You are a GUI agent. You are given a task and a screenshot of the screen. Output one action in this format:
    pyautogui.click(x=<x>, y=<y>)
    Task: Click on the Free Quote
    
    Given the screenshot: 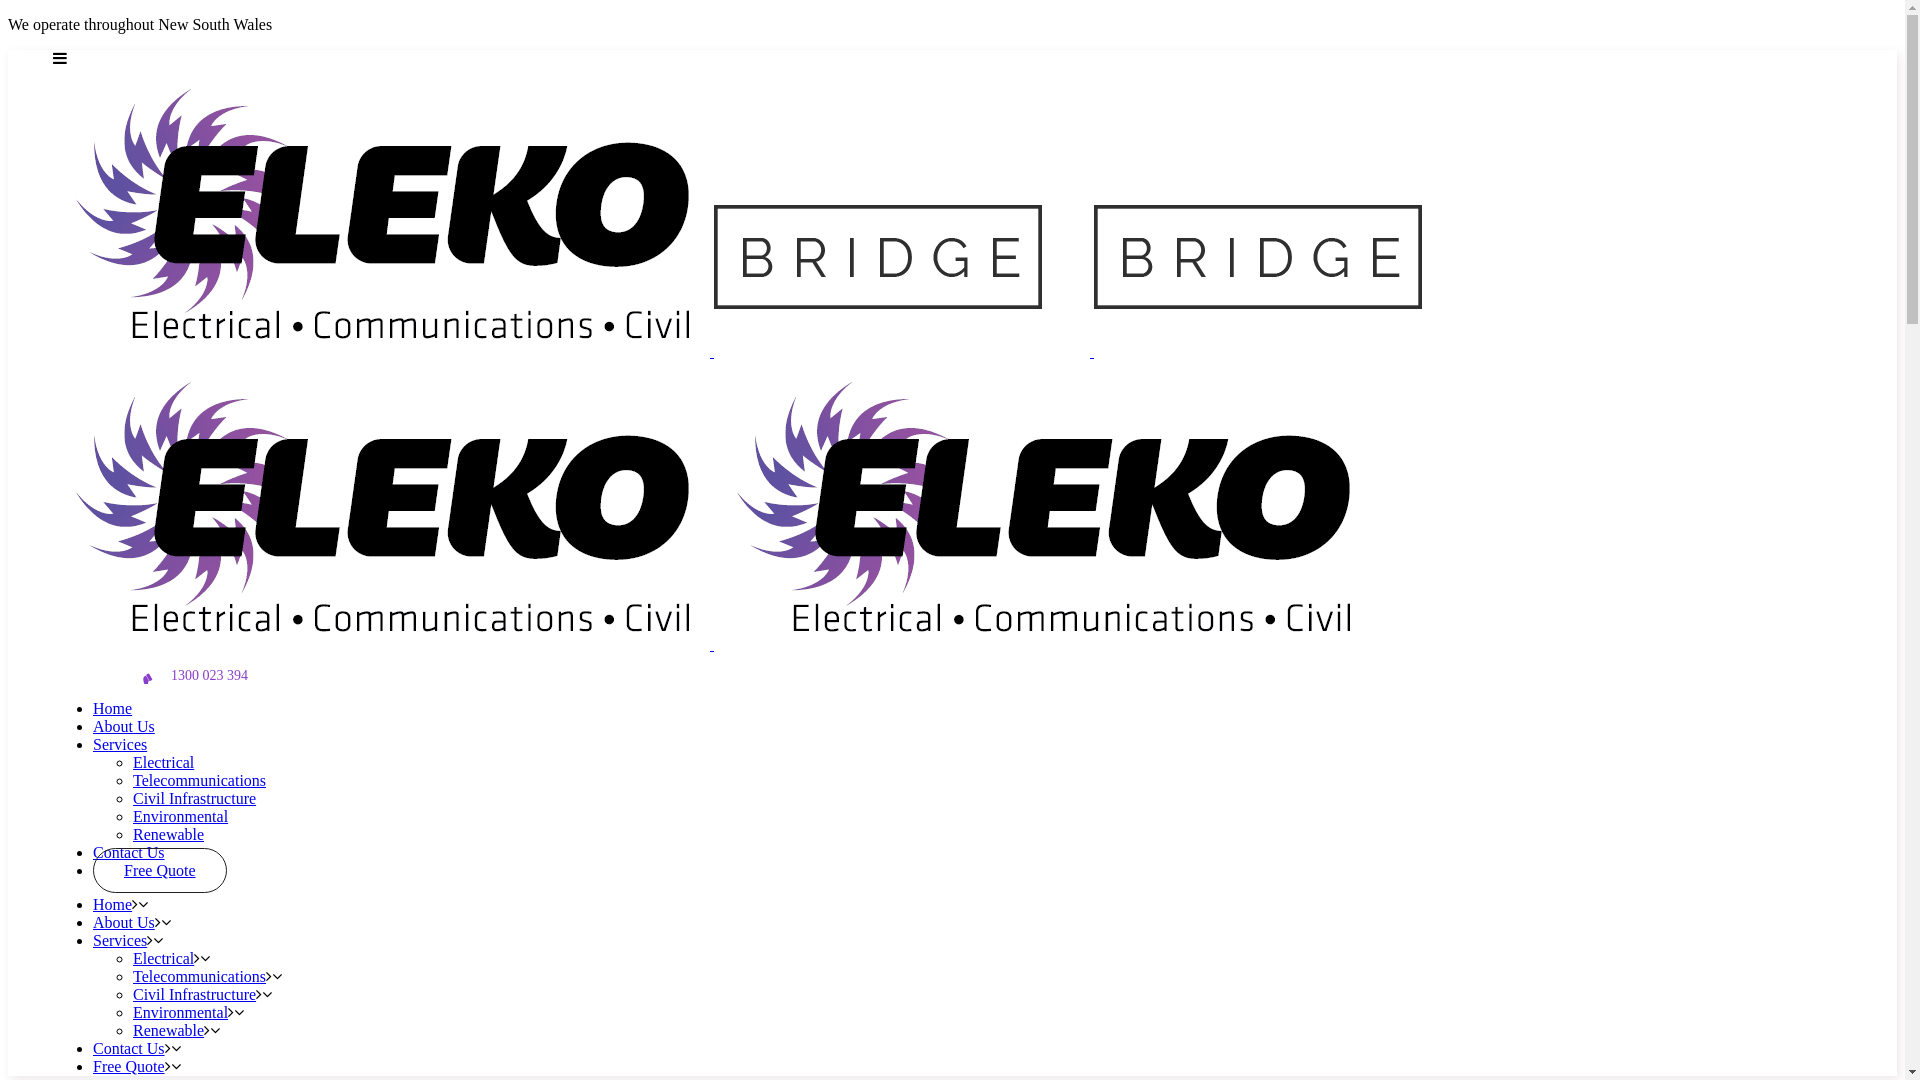 What is the action you would take?
    pyautogui.click(x=160, y=870)
    